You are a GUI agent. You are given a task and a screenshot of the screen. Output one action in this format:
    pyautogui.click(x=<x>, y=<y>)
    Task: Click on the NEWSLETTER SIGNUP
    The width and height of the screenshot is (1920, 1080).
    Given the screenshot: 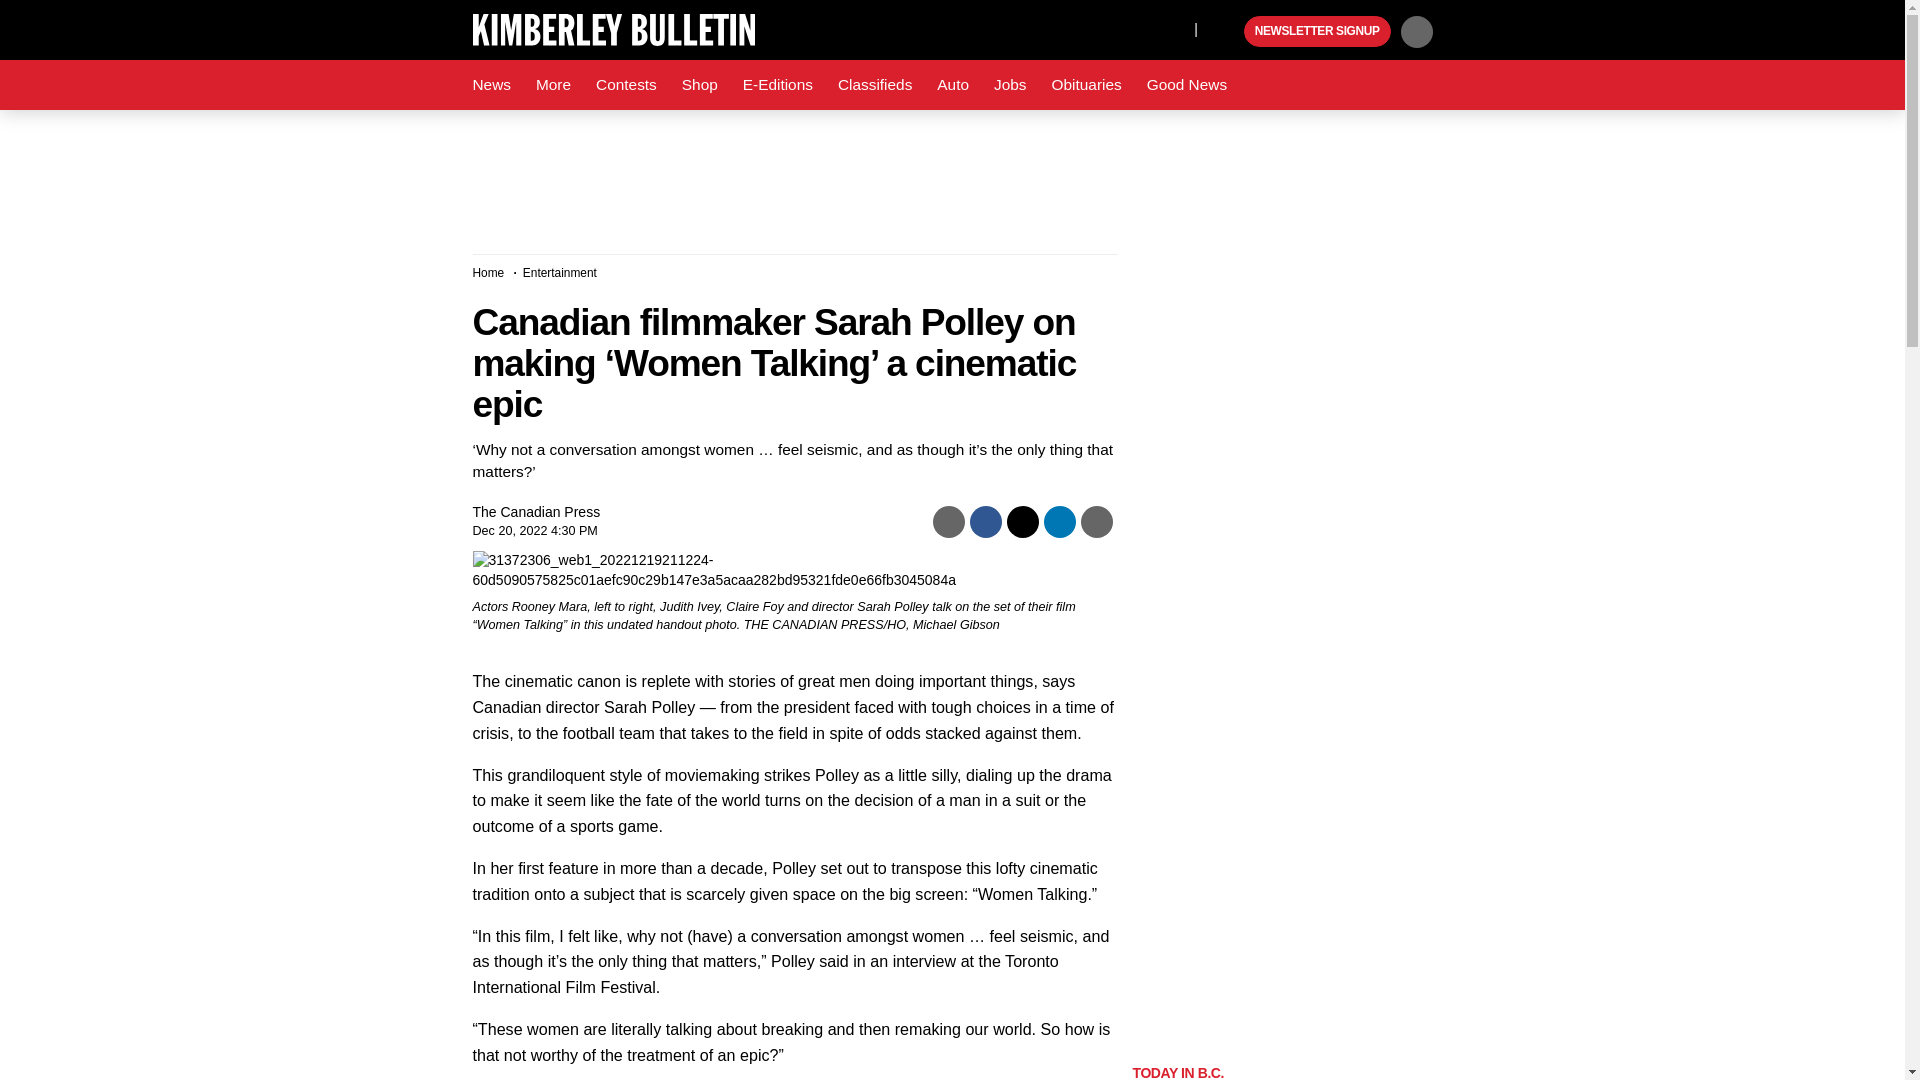 What is the action you would take?
    pyautogui.click(x=1317, y=32)
    